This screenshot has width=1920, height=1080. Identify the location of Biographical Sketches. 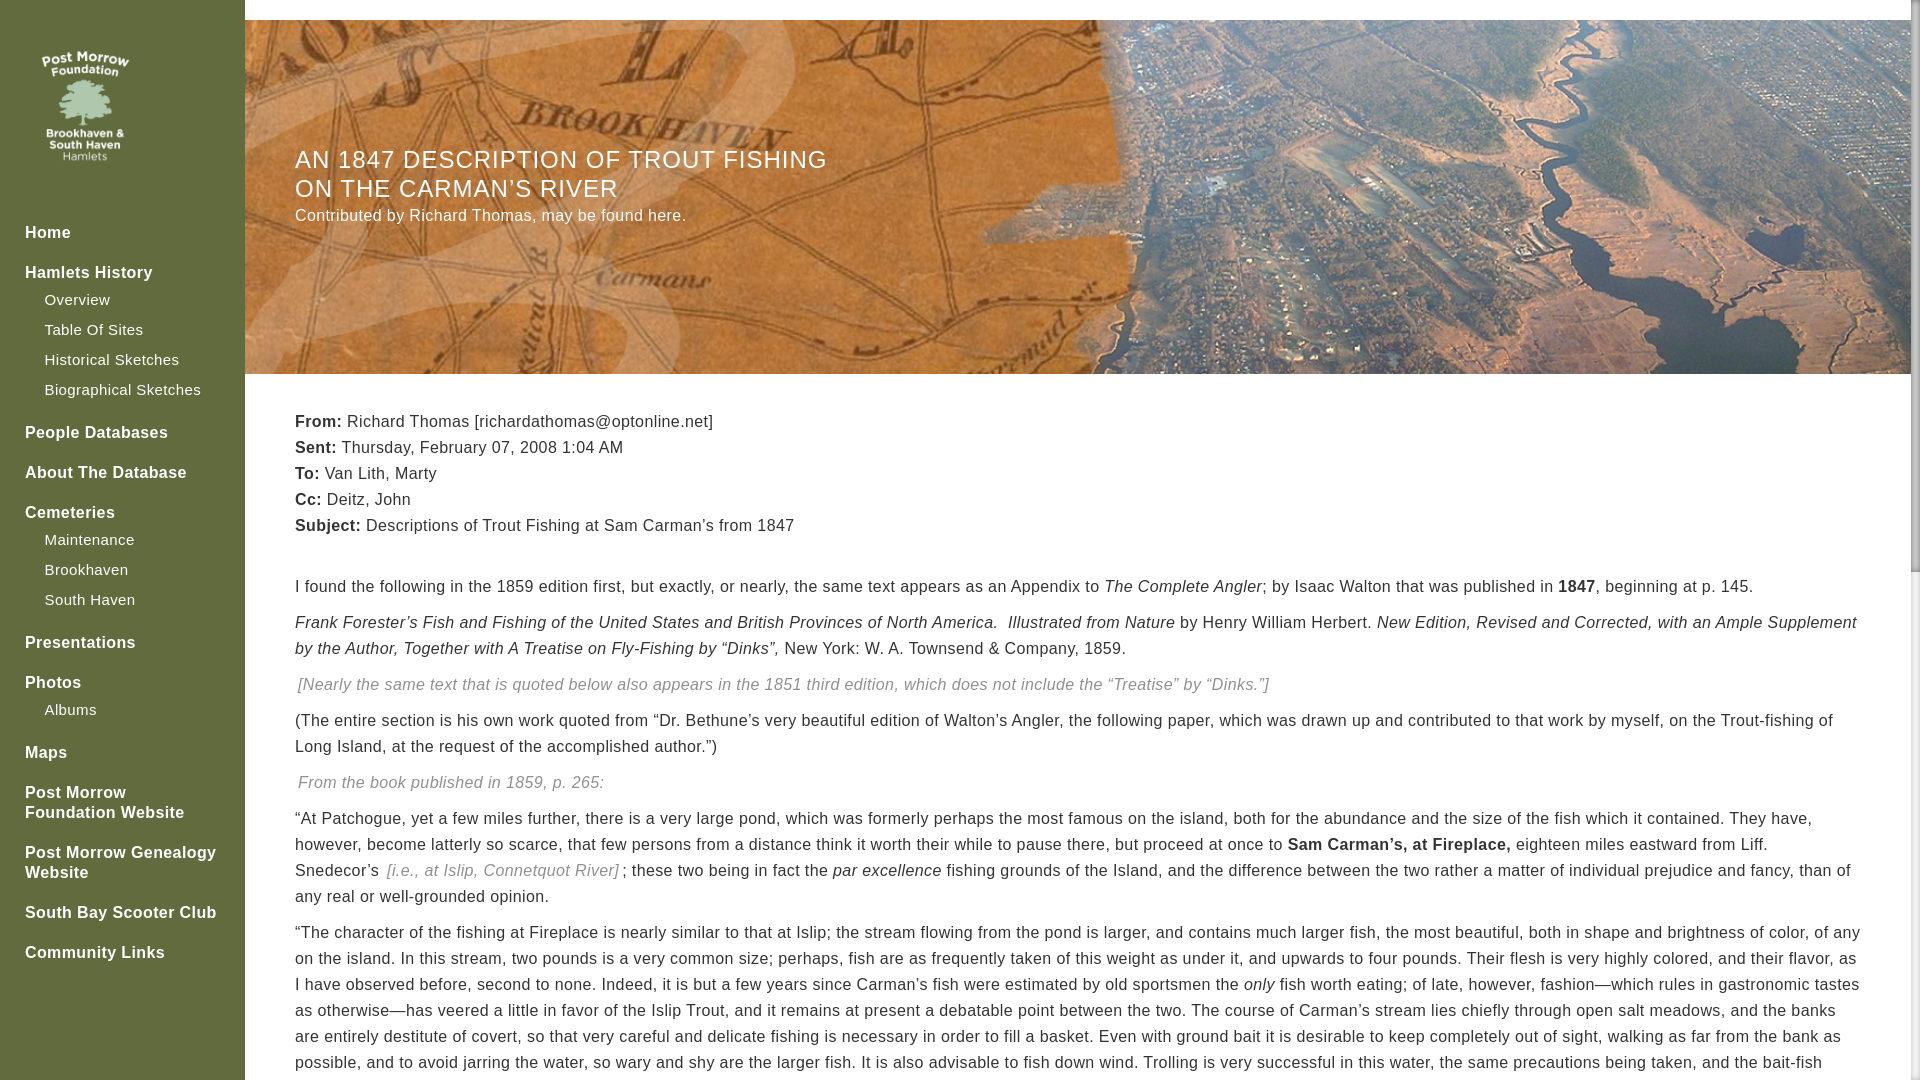
(122, 390).